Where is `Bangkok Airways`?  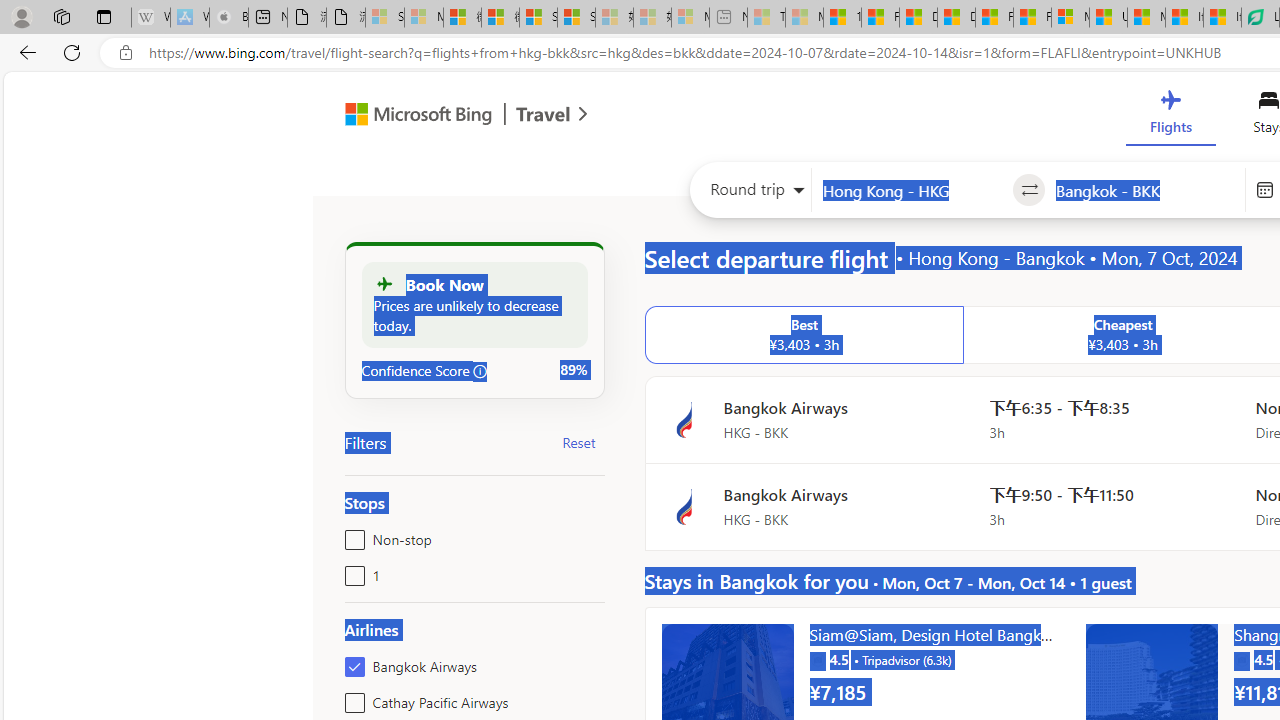
Bangkok Airways is located at coordinates (351, 662).